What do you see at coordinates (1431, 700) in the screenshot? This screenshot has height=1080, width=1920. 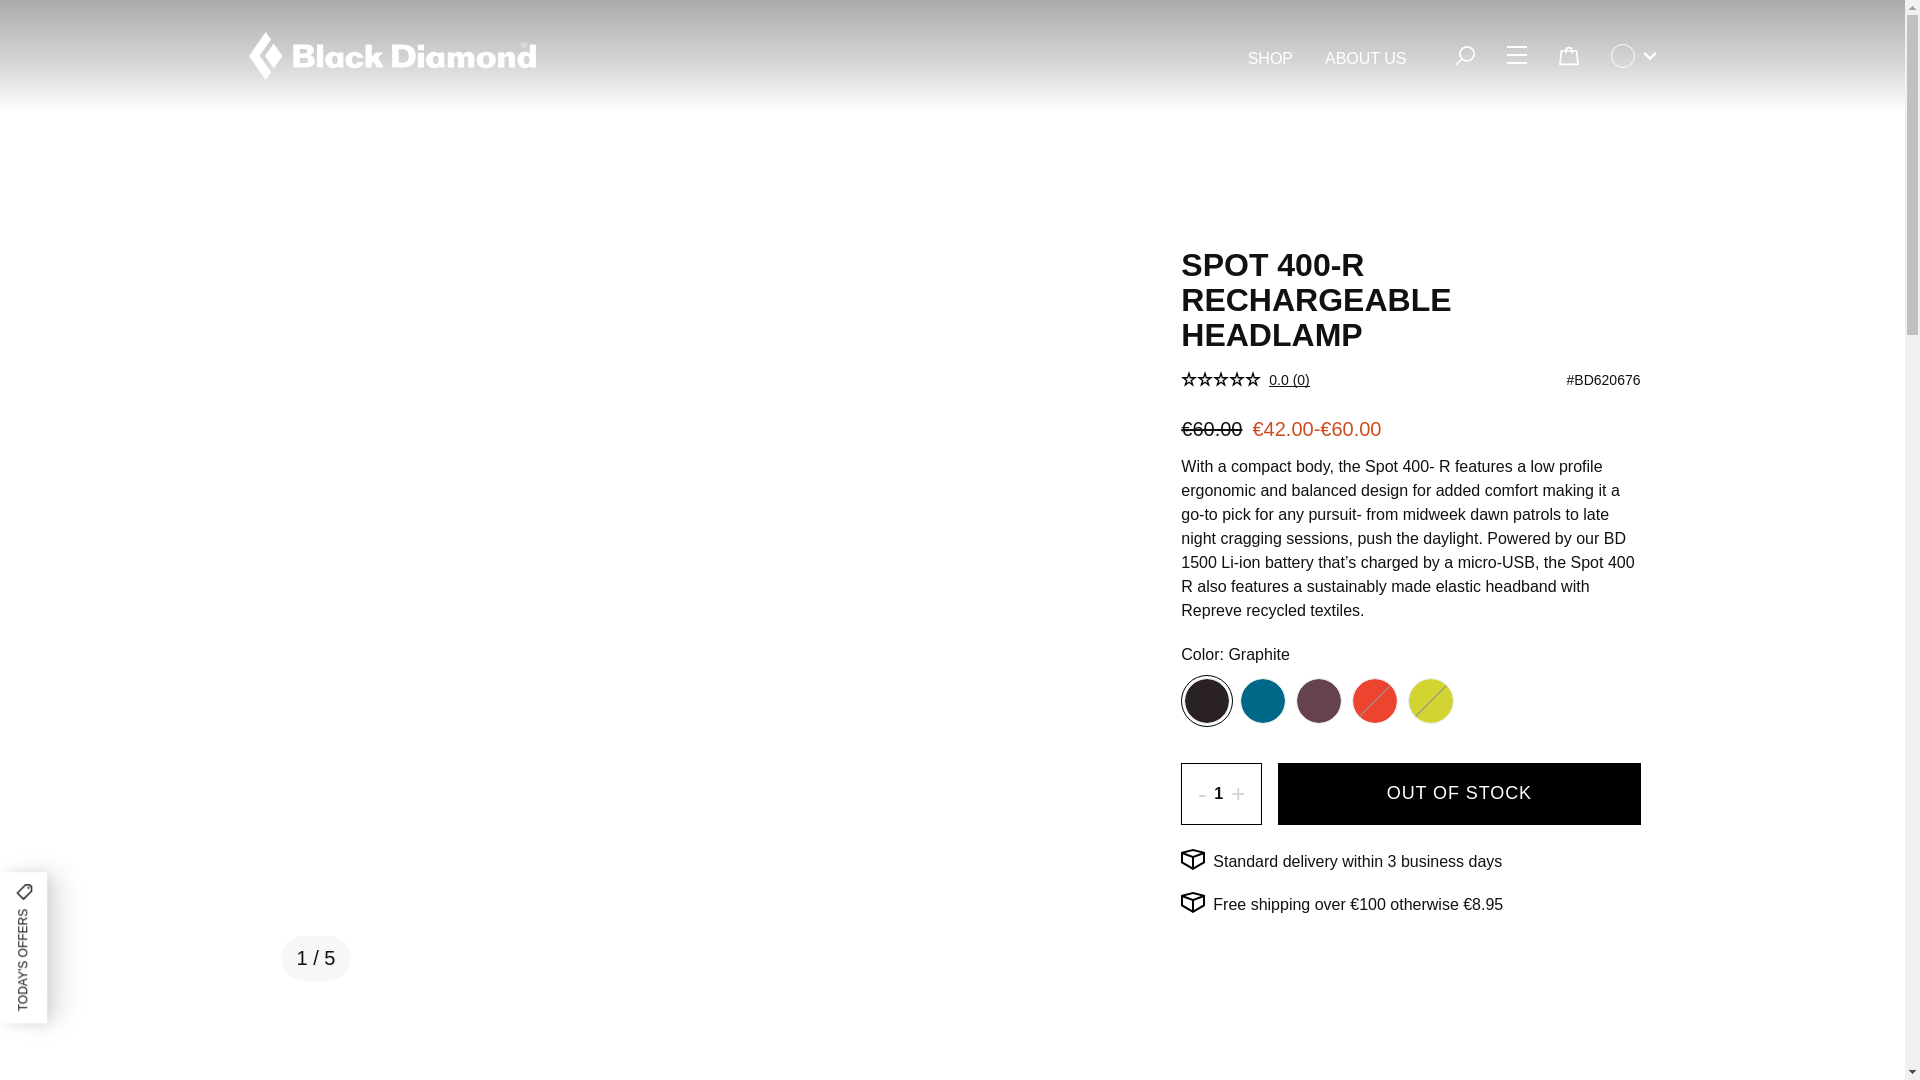 I see `Optical Yellow Out of Stock` at bounding box center [1431, 700].